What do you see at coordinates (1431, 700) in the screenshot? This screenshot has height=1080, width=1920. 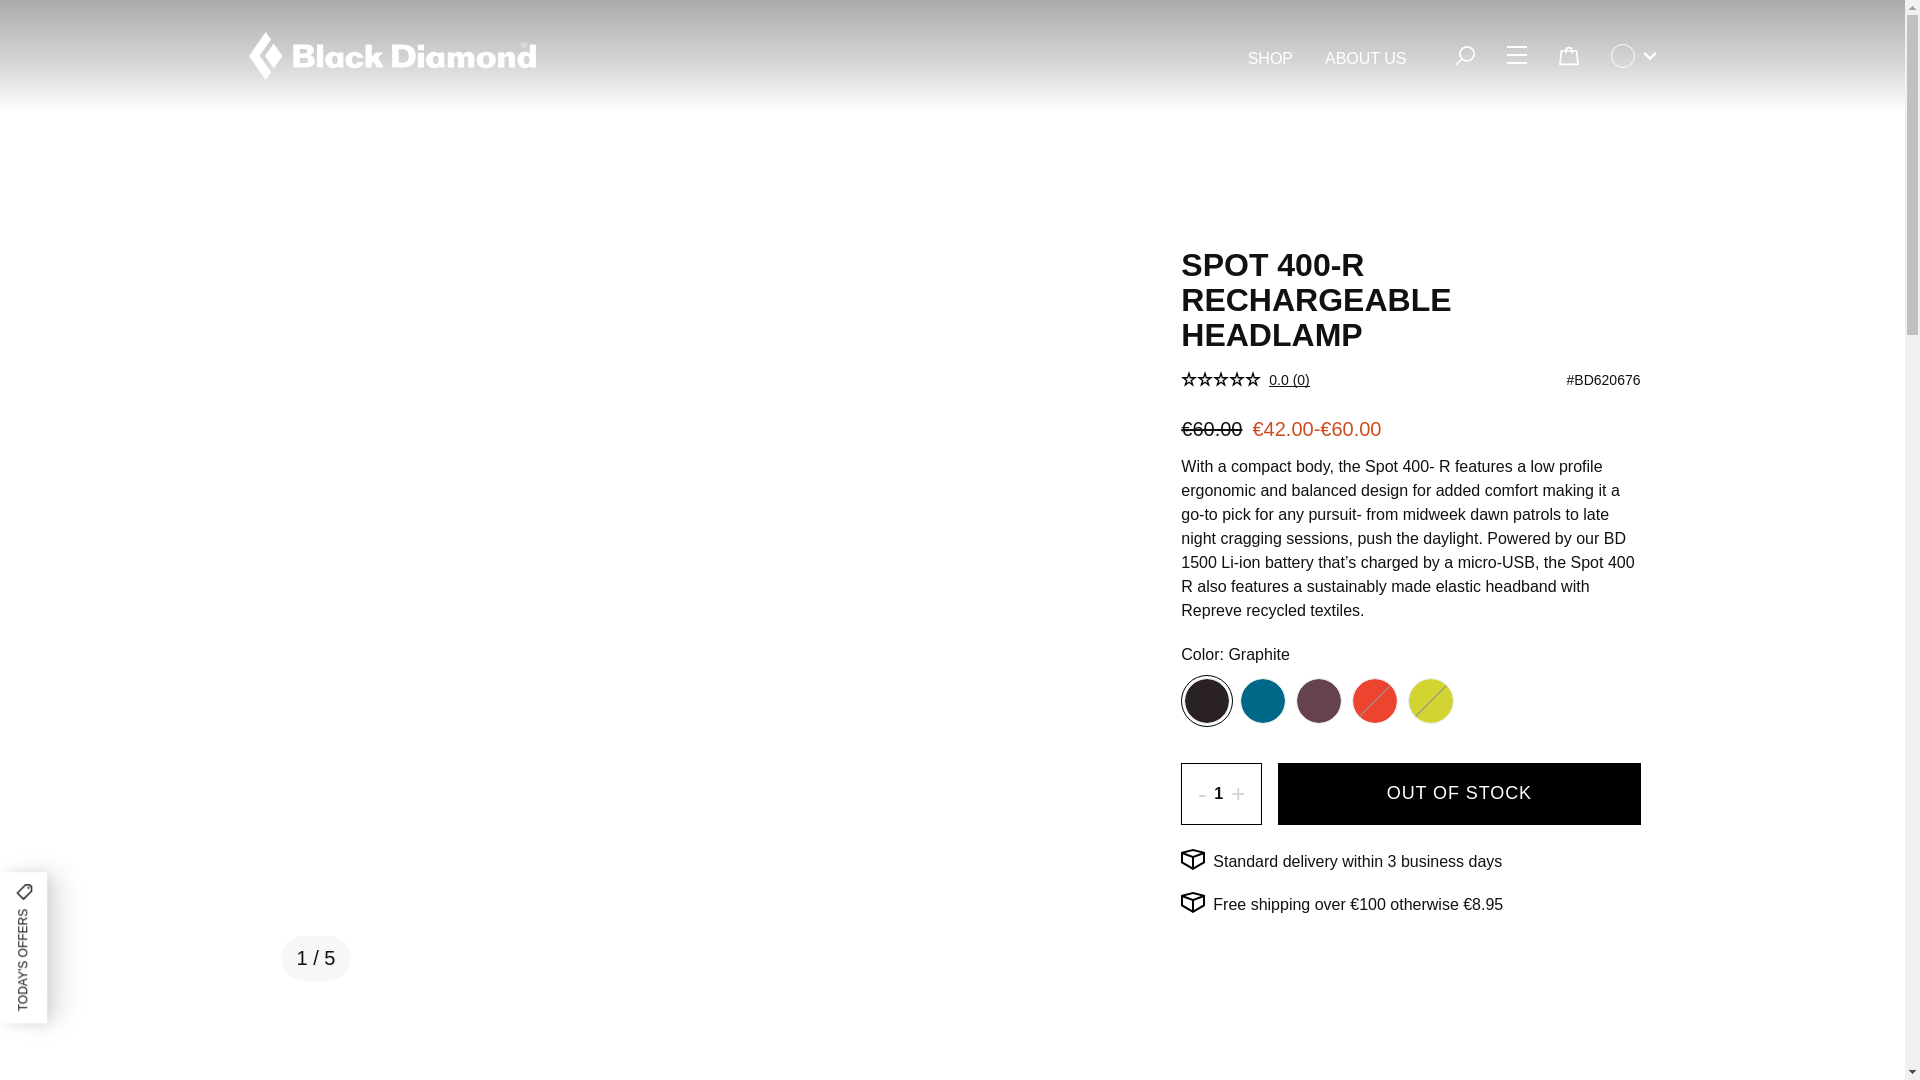 I see `Optical Yellow Out of Stock` at bounding box center [1431, 700].